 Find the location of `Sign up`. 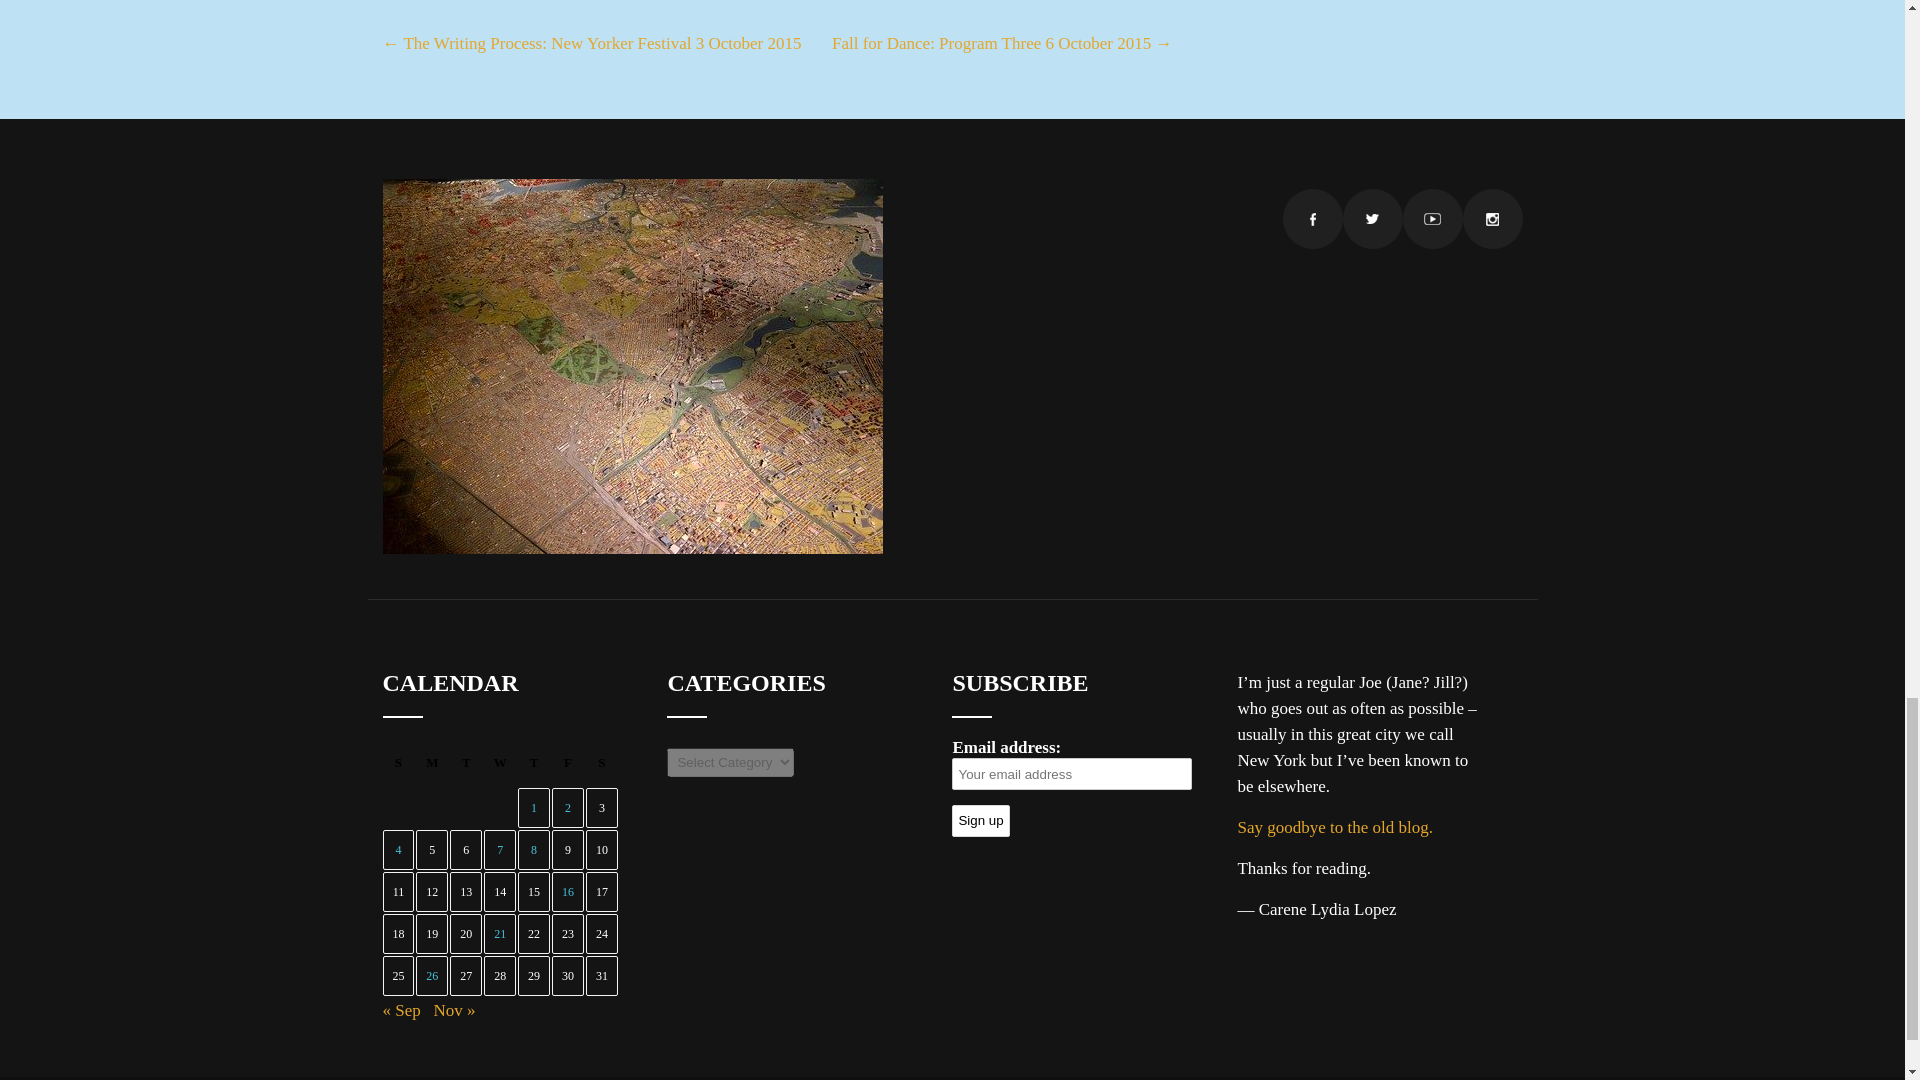

Sign up is located at coordinates (980, 820).